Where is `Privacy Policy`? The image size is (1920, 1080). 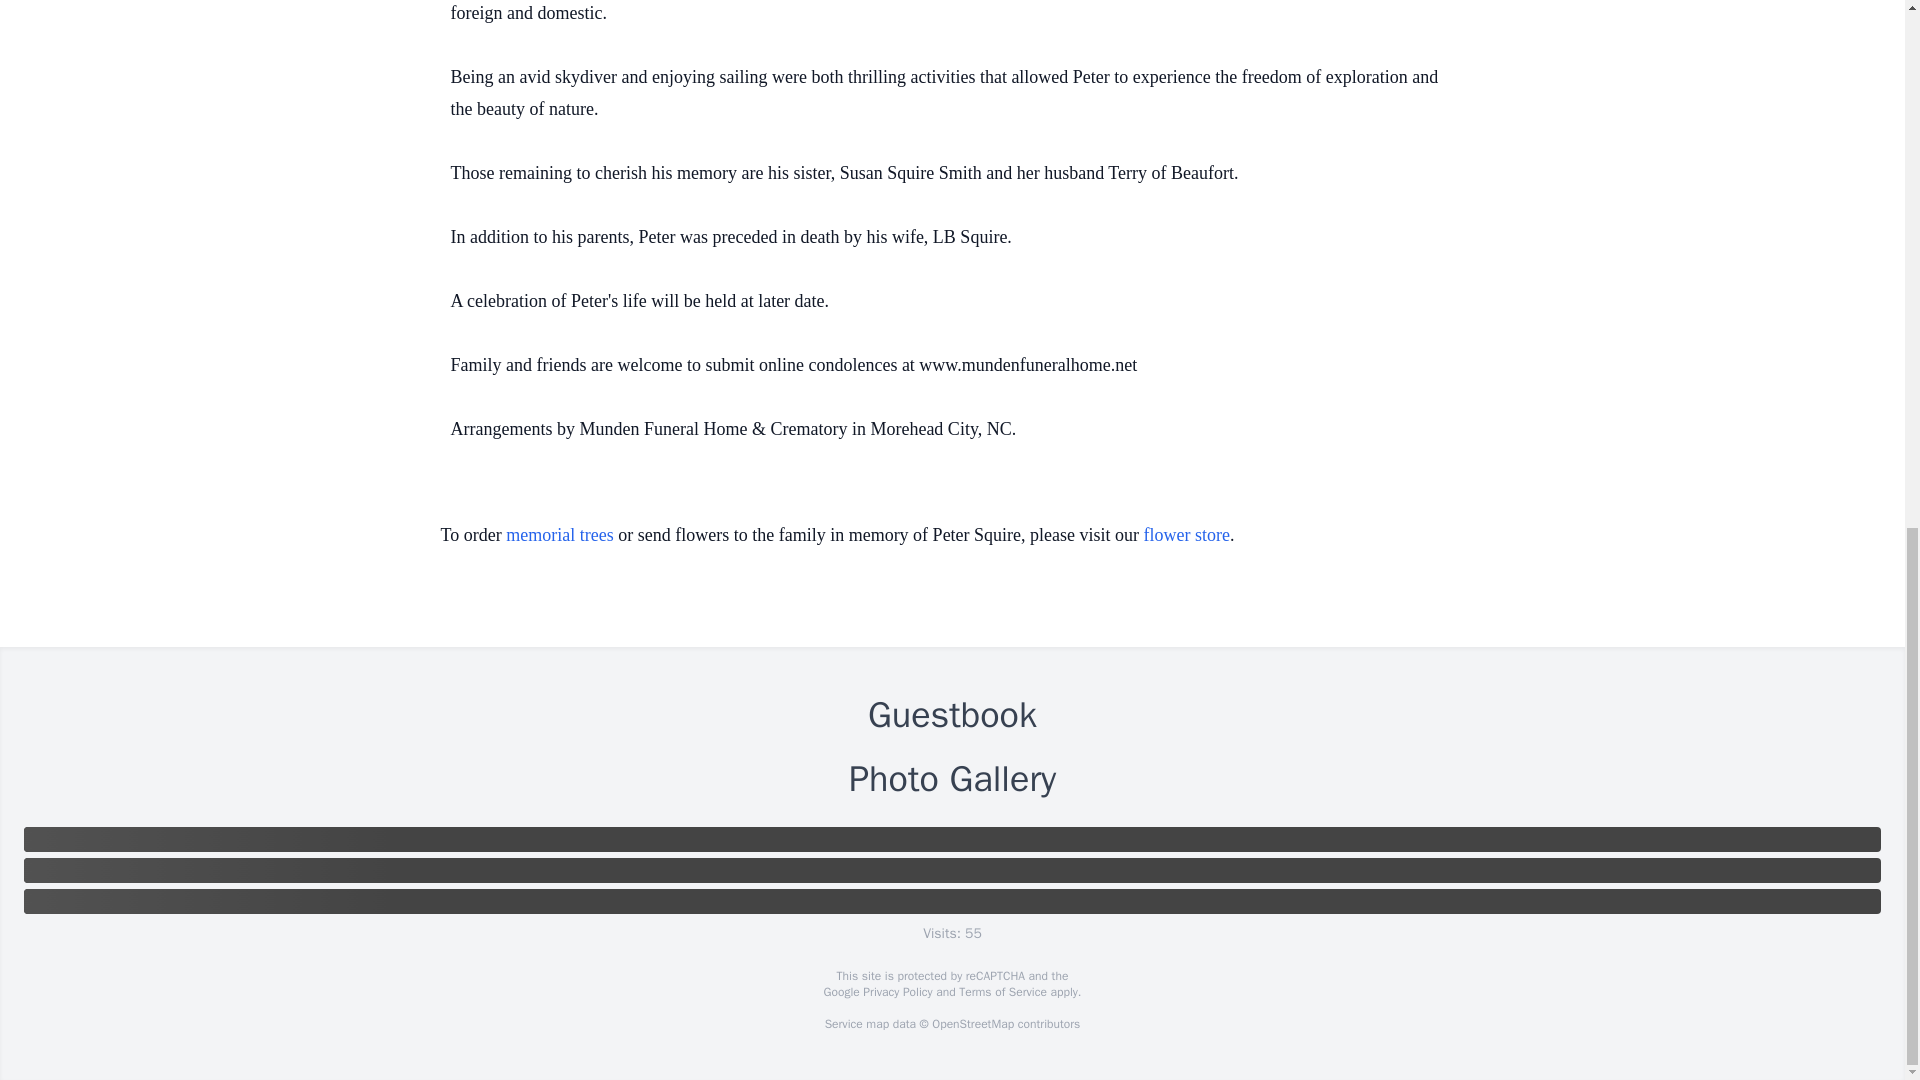
Privacy Policy is located at coordinates (896, 992).